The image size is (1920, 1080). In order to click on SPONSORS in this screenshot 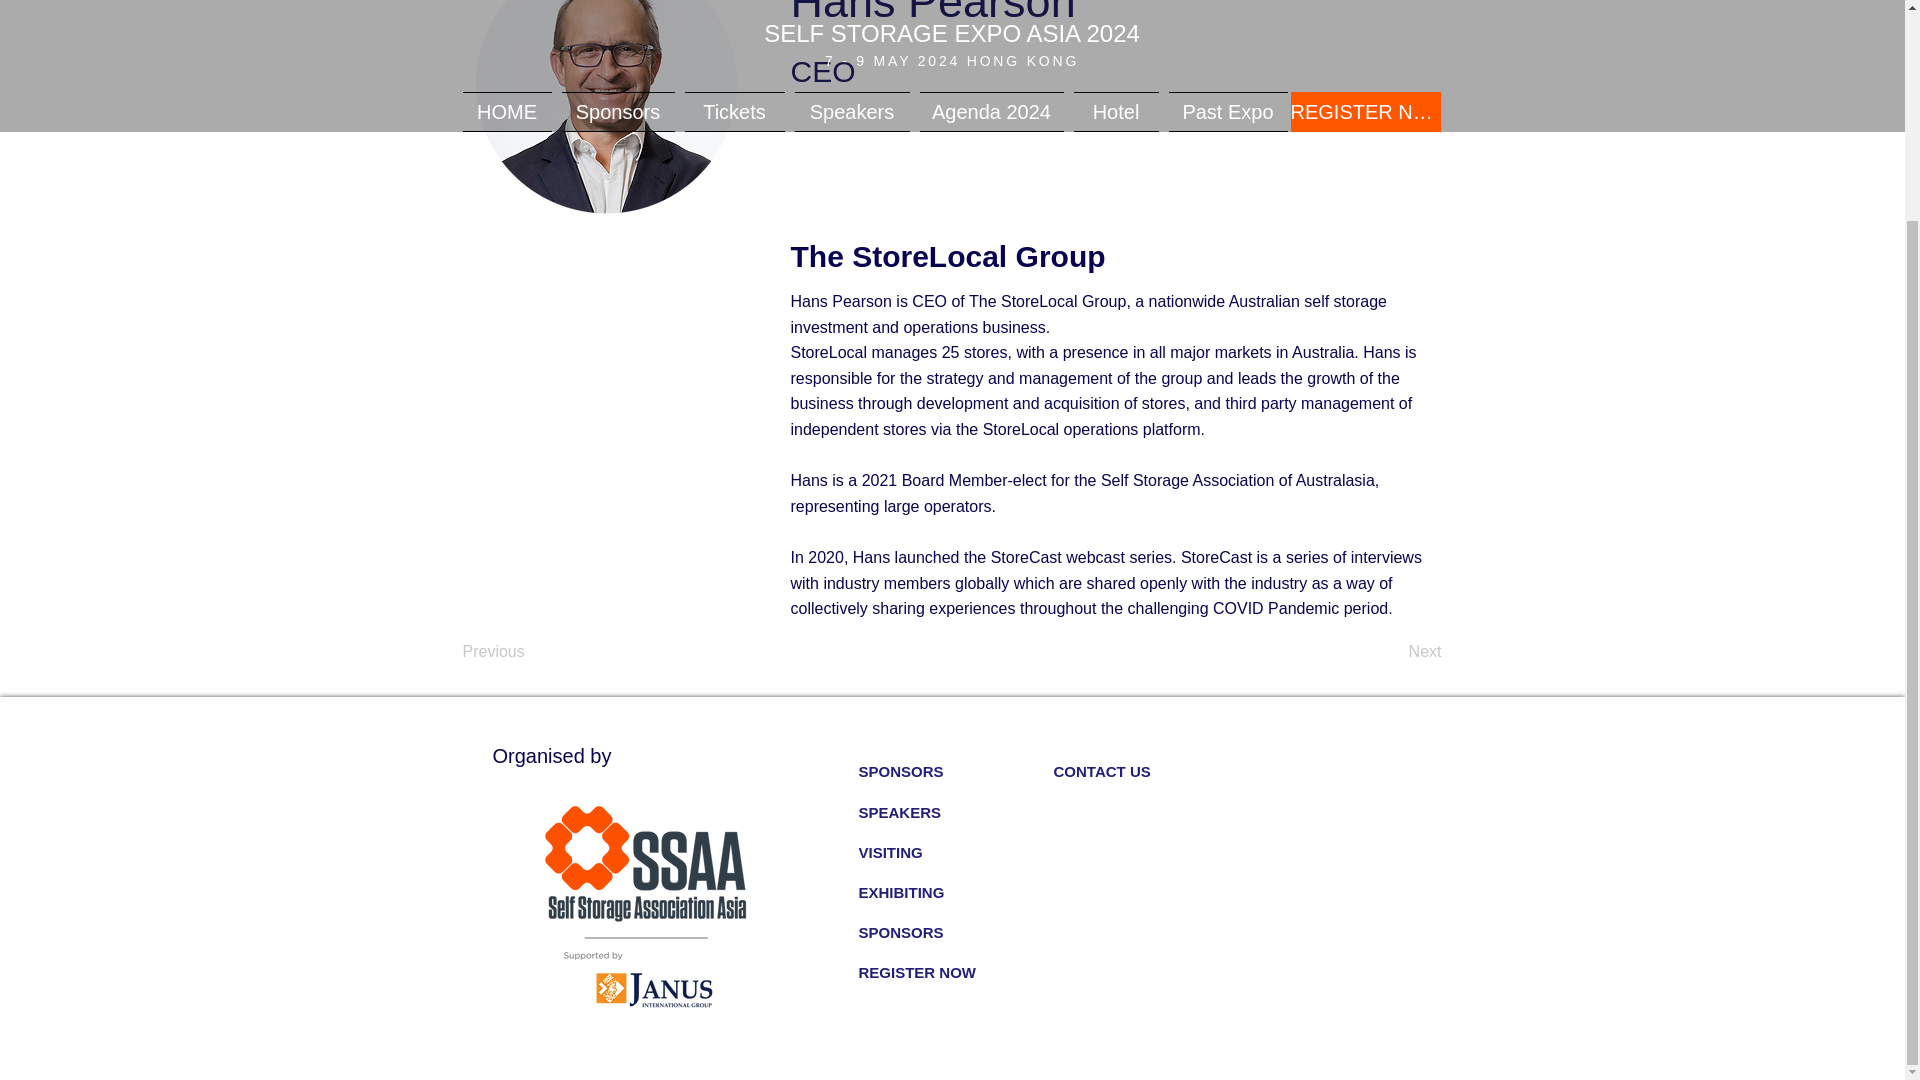, I will do `click(955, 771)`.